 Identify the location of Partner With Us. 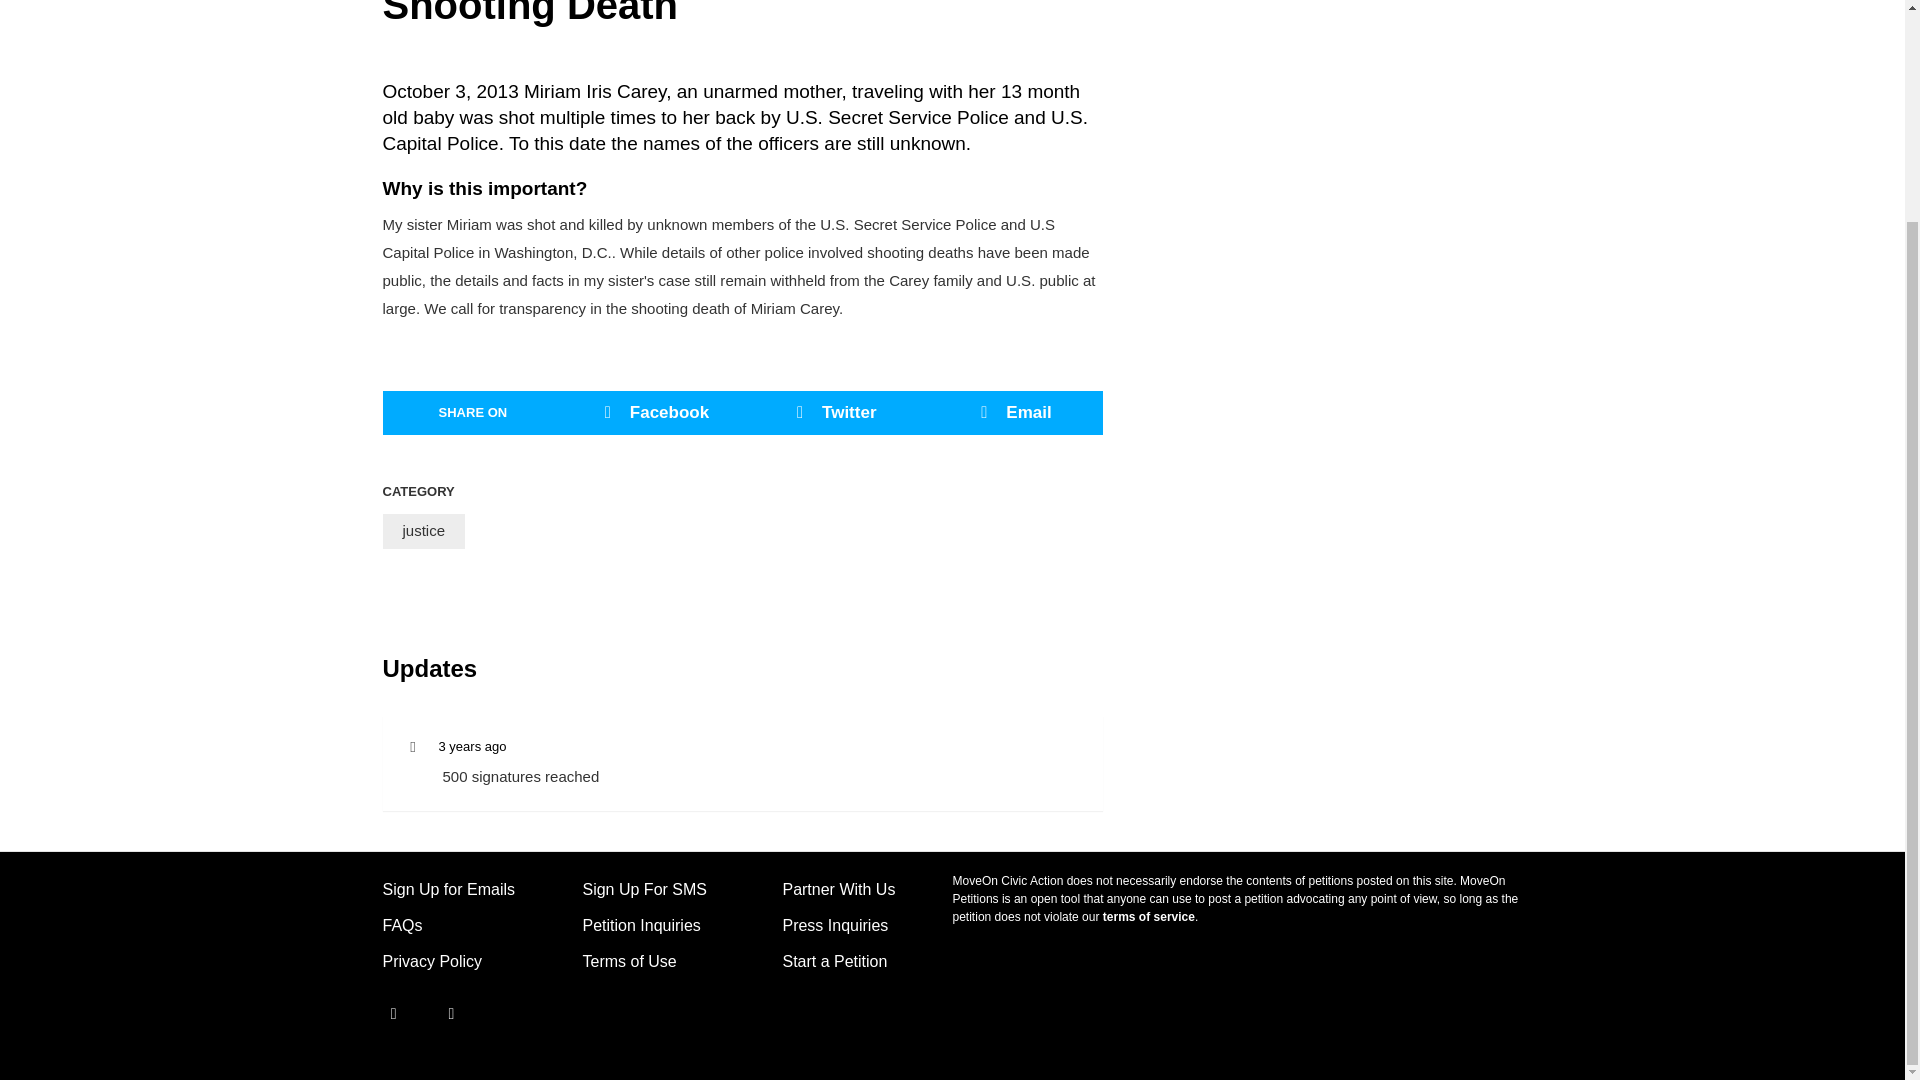
(838, 889).